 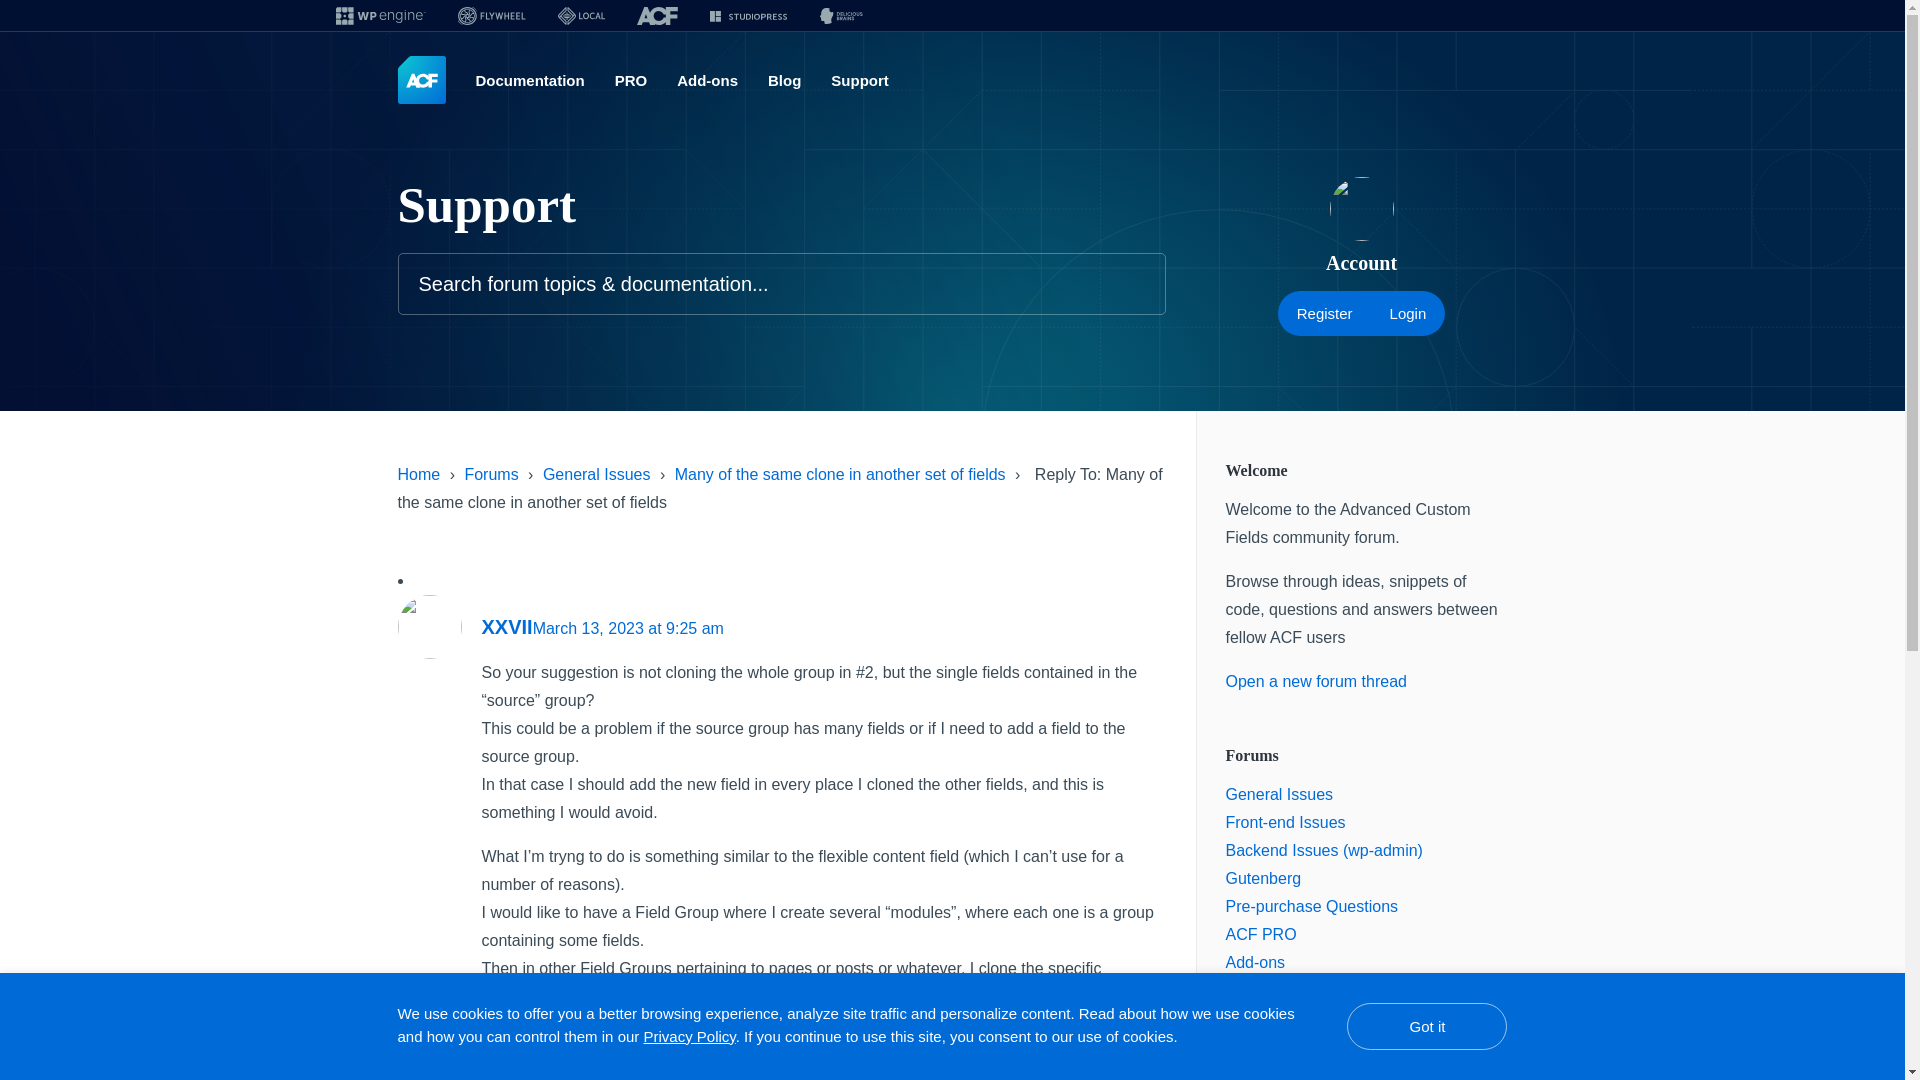 What do you see at coordinates (580, 16) in the screenshot?
I see `Local` at bounding box center [580, 16].